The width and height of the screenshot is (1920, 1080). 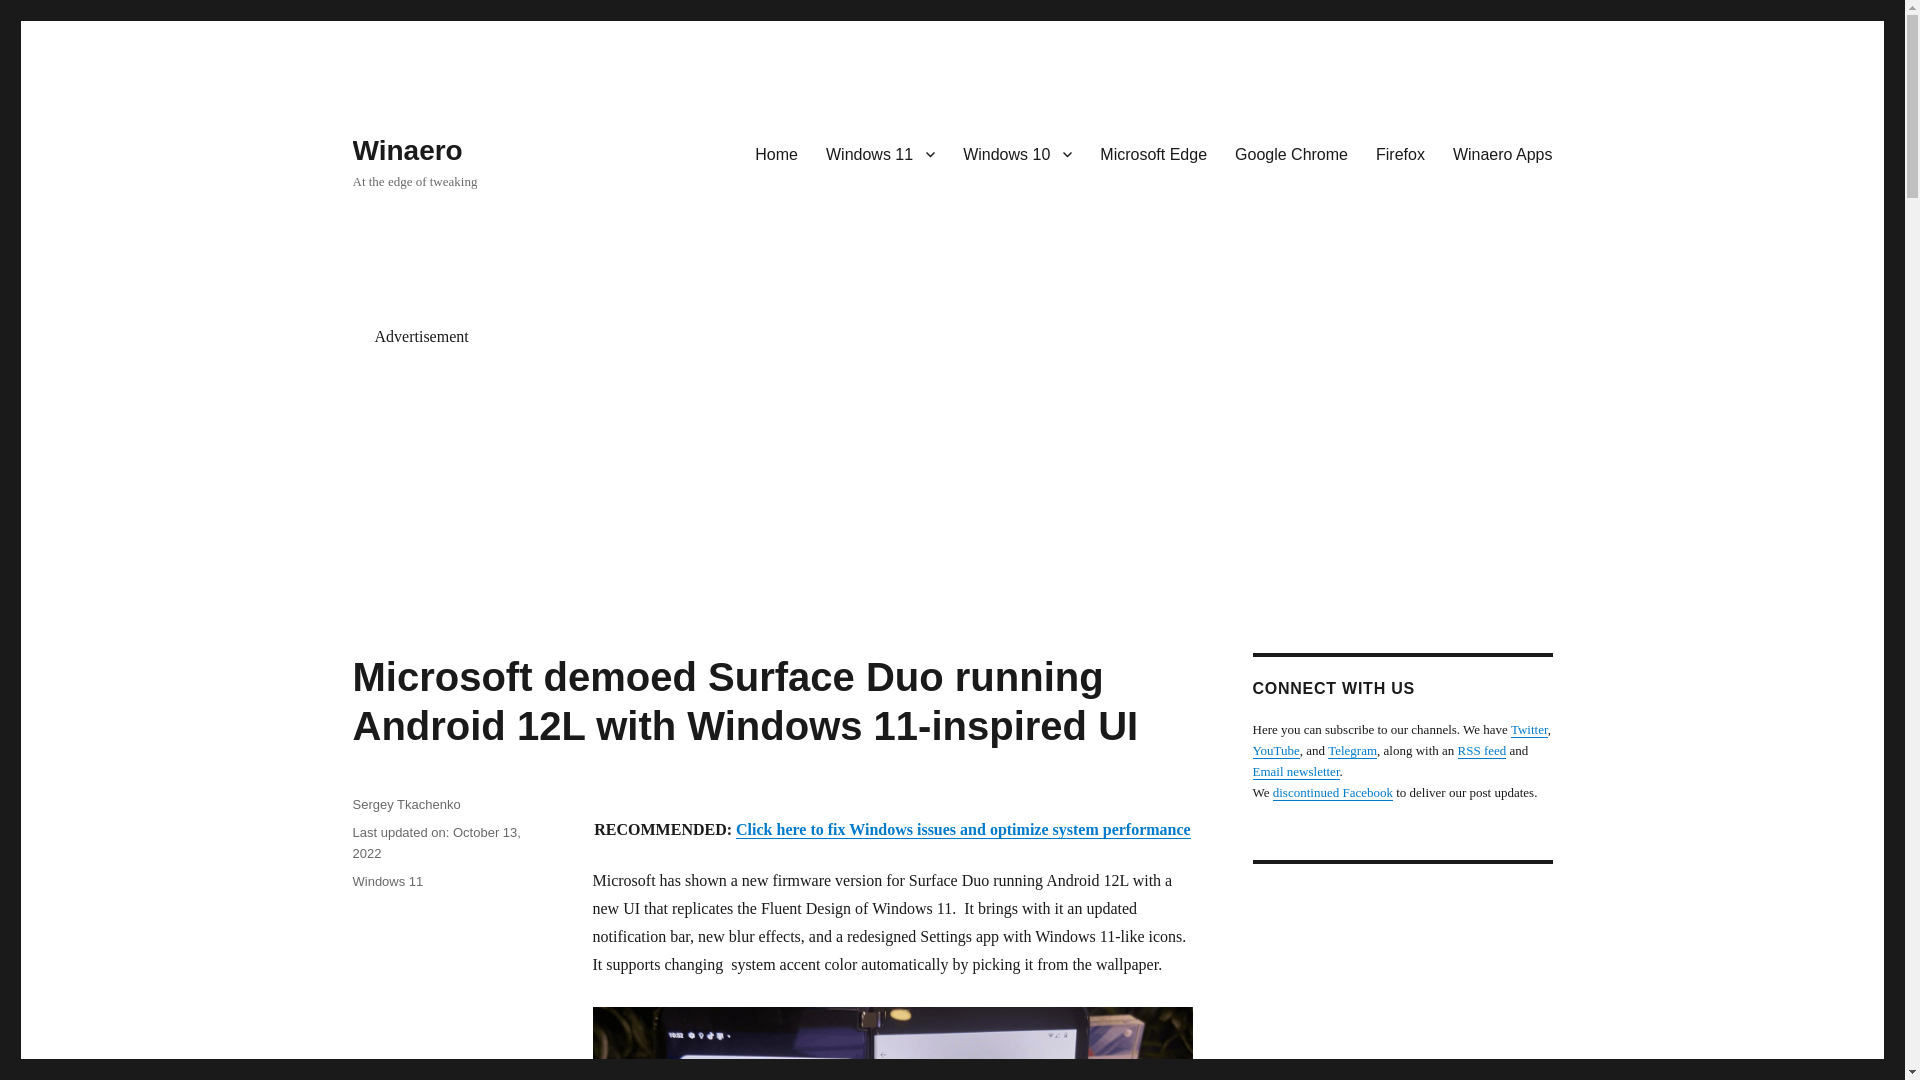 I want to click on Winaero Apps, so click(x=1502, y=153).